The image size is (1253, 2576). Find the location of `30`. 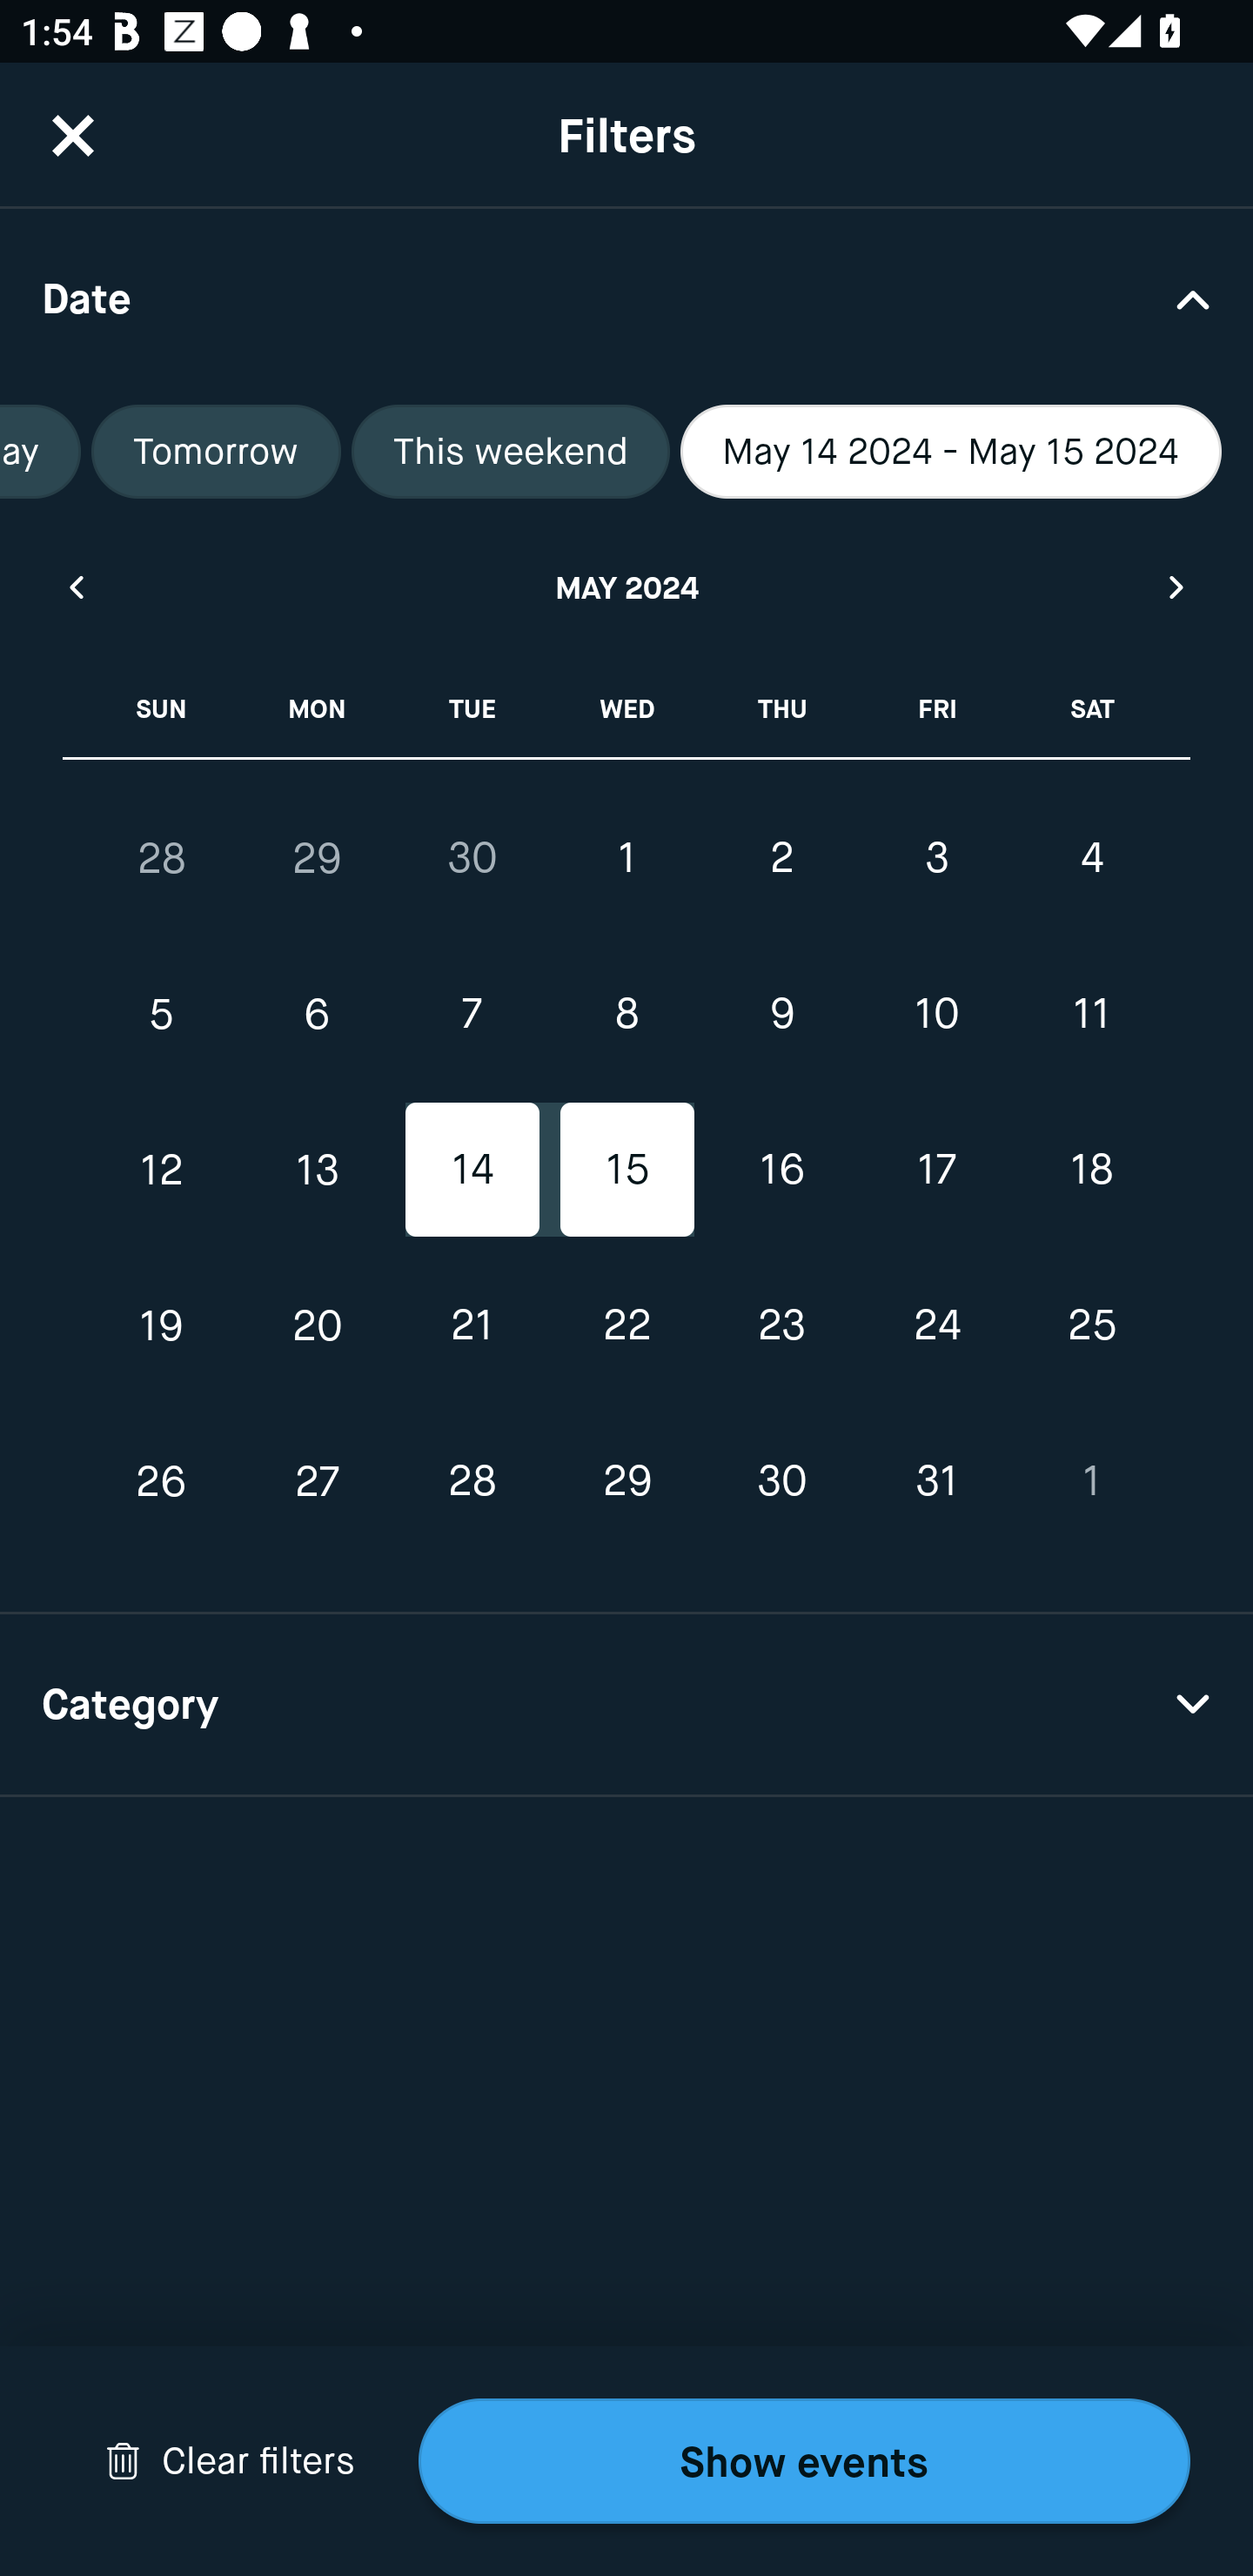

30 is located at coordinates (781, 1481).